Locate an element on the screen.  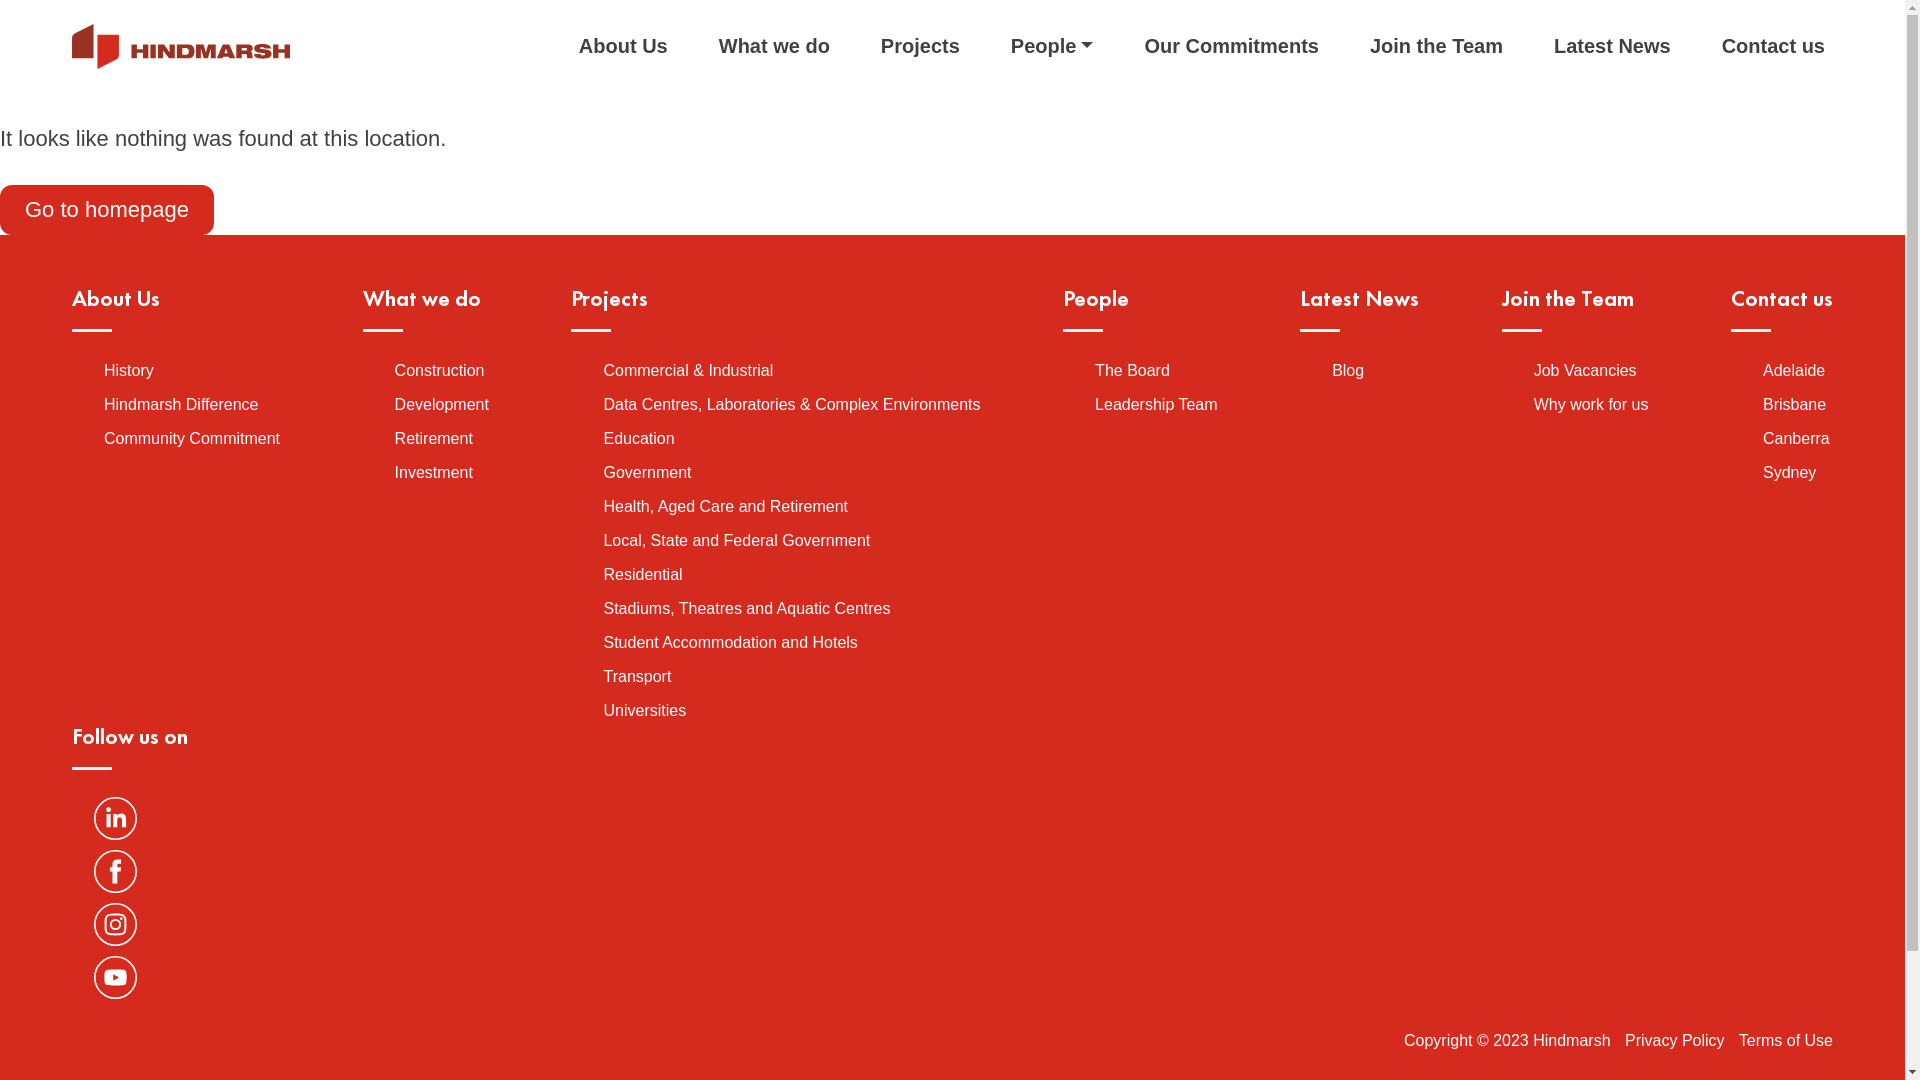
Development is located at coordinates (1490, 129).